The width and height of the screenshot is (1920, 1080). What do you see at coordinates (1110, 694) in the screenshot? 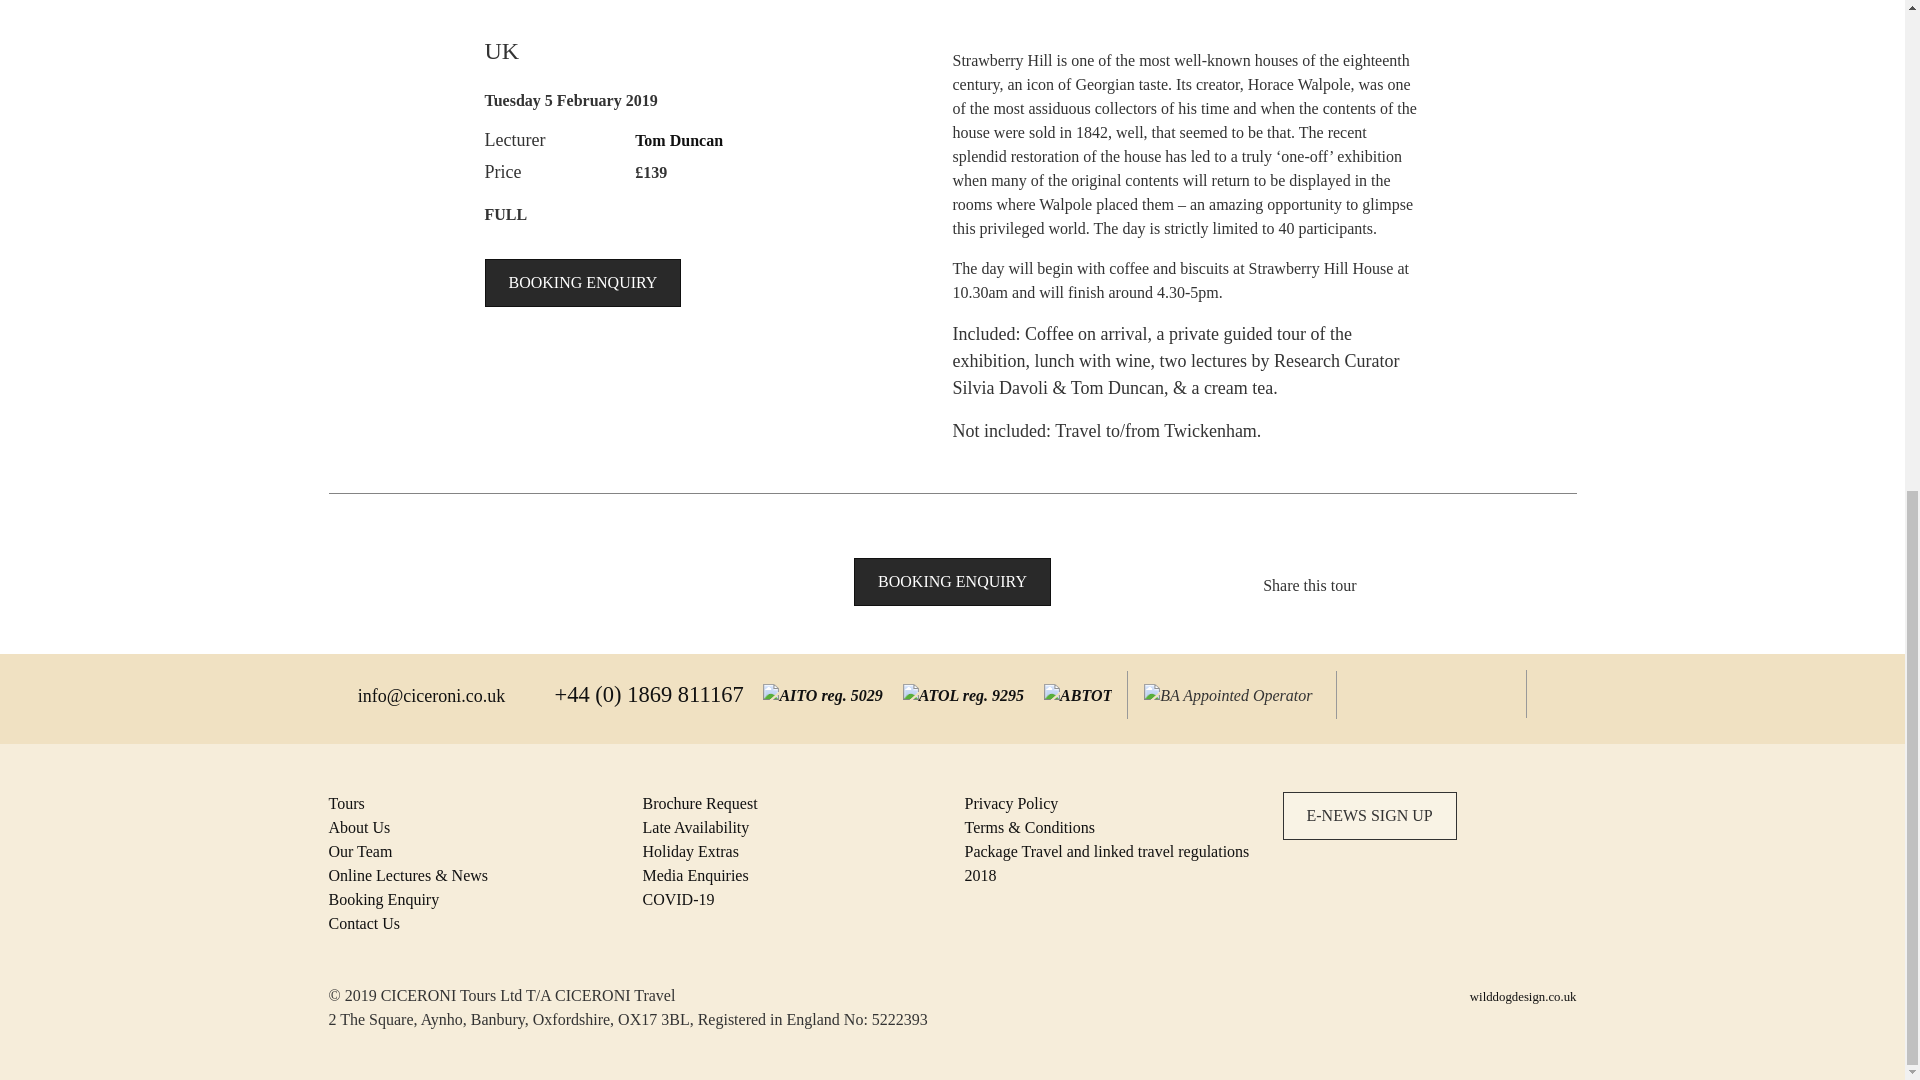
I see `ABTOT` at bounding box center [1110, 694].